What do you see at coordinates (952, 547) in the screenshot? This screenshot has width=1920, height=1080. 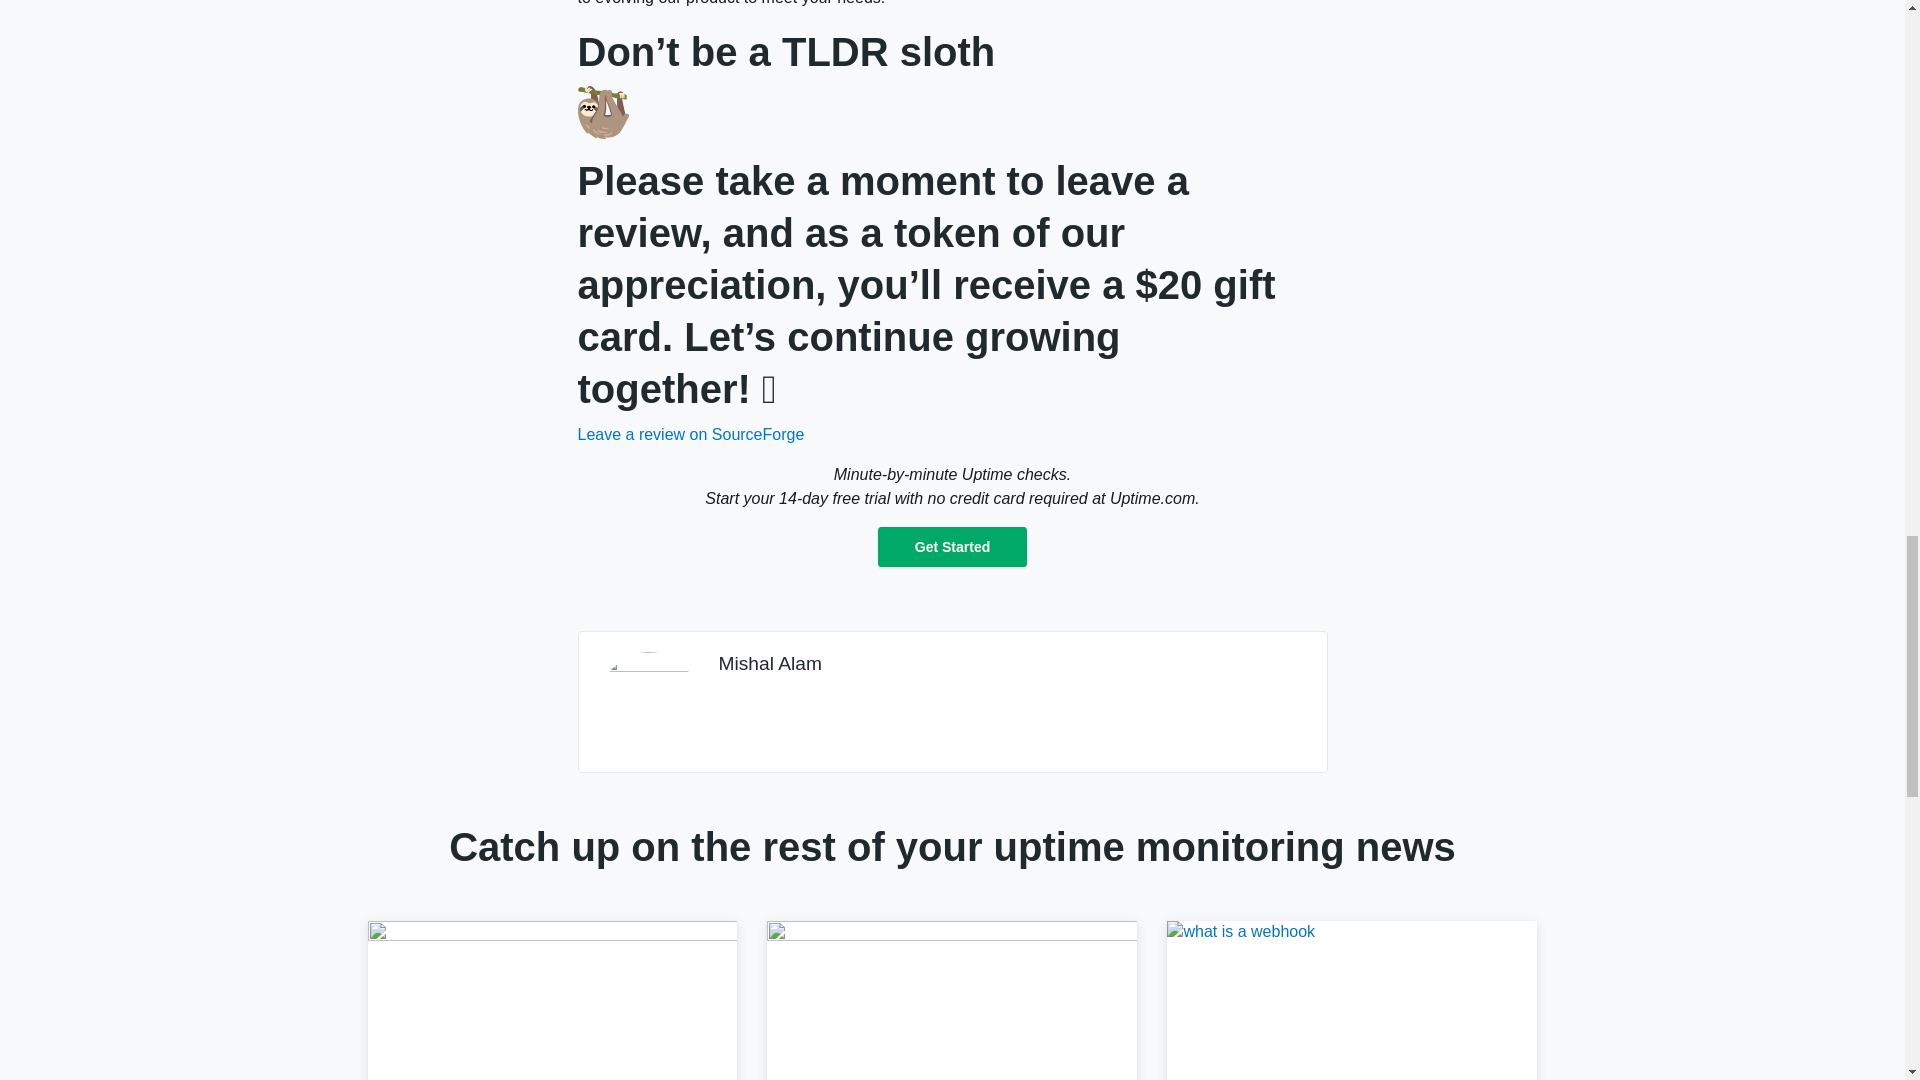 I see `Get Started` at bounding box center [952, 547].